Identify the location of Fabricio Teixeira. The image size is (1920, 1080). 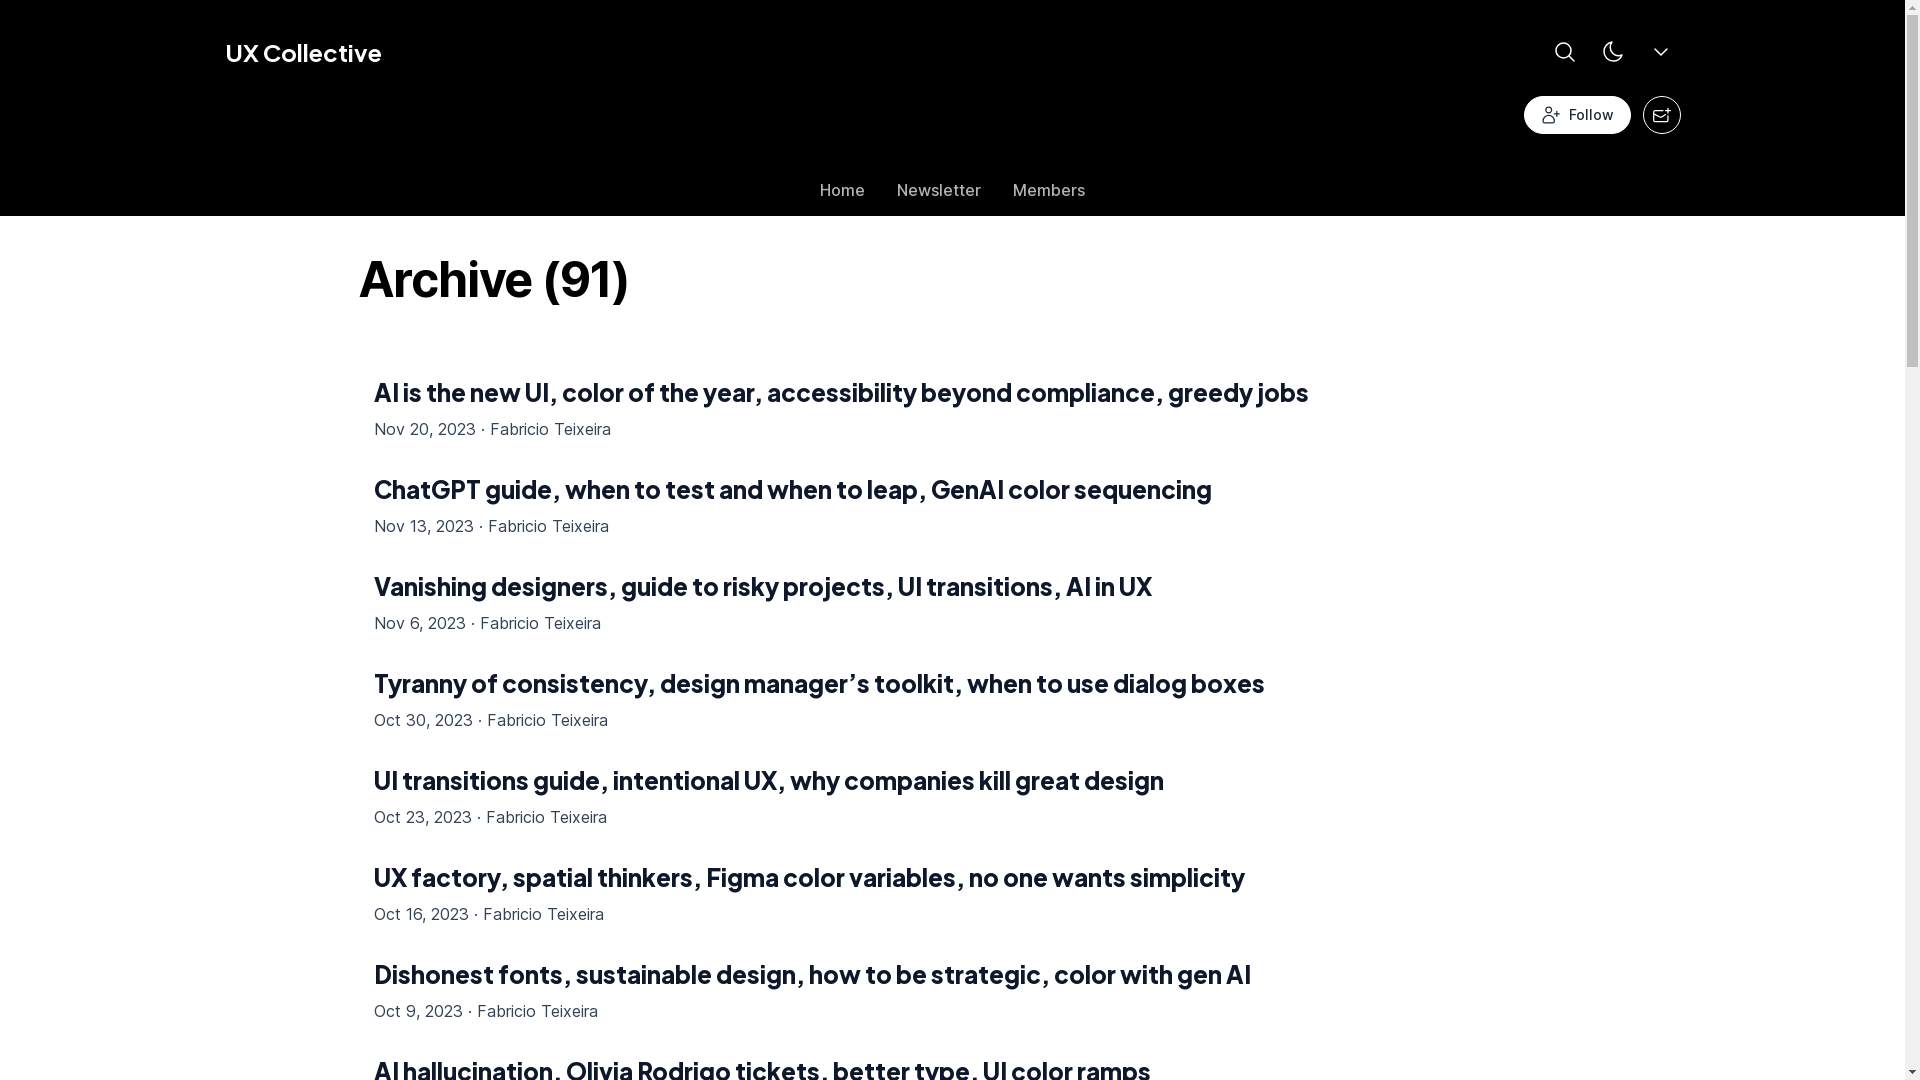
(540, 622).